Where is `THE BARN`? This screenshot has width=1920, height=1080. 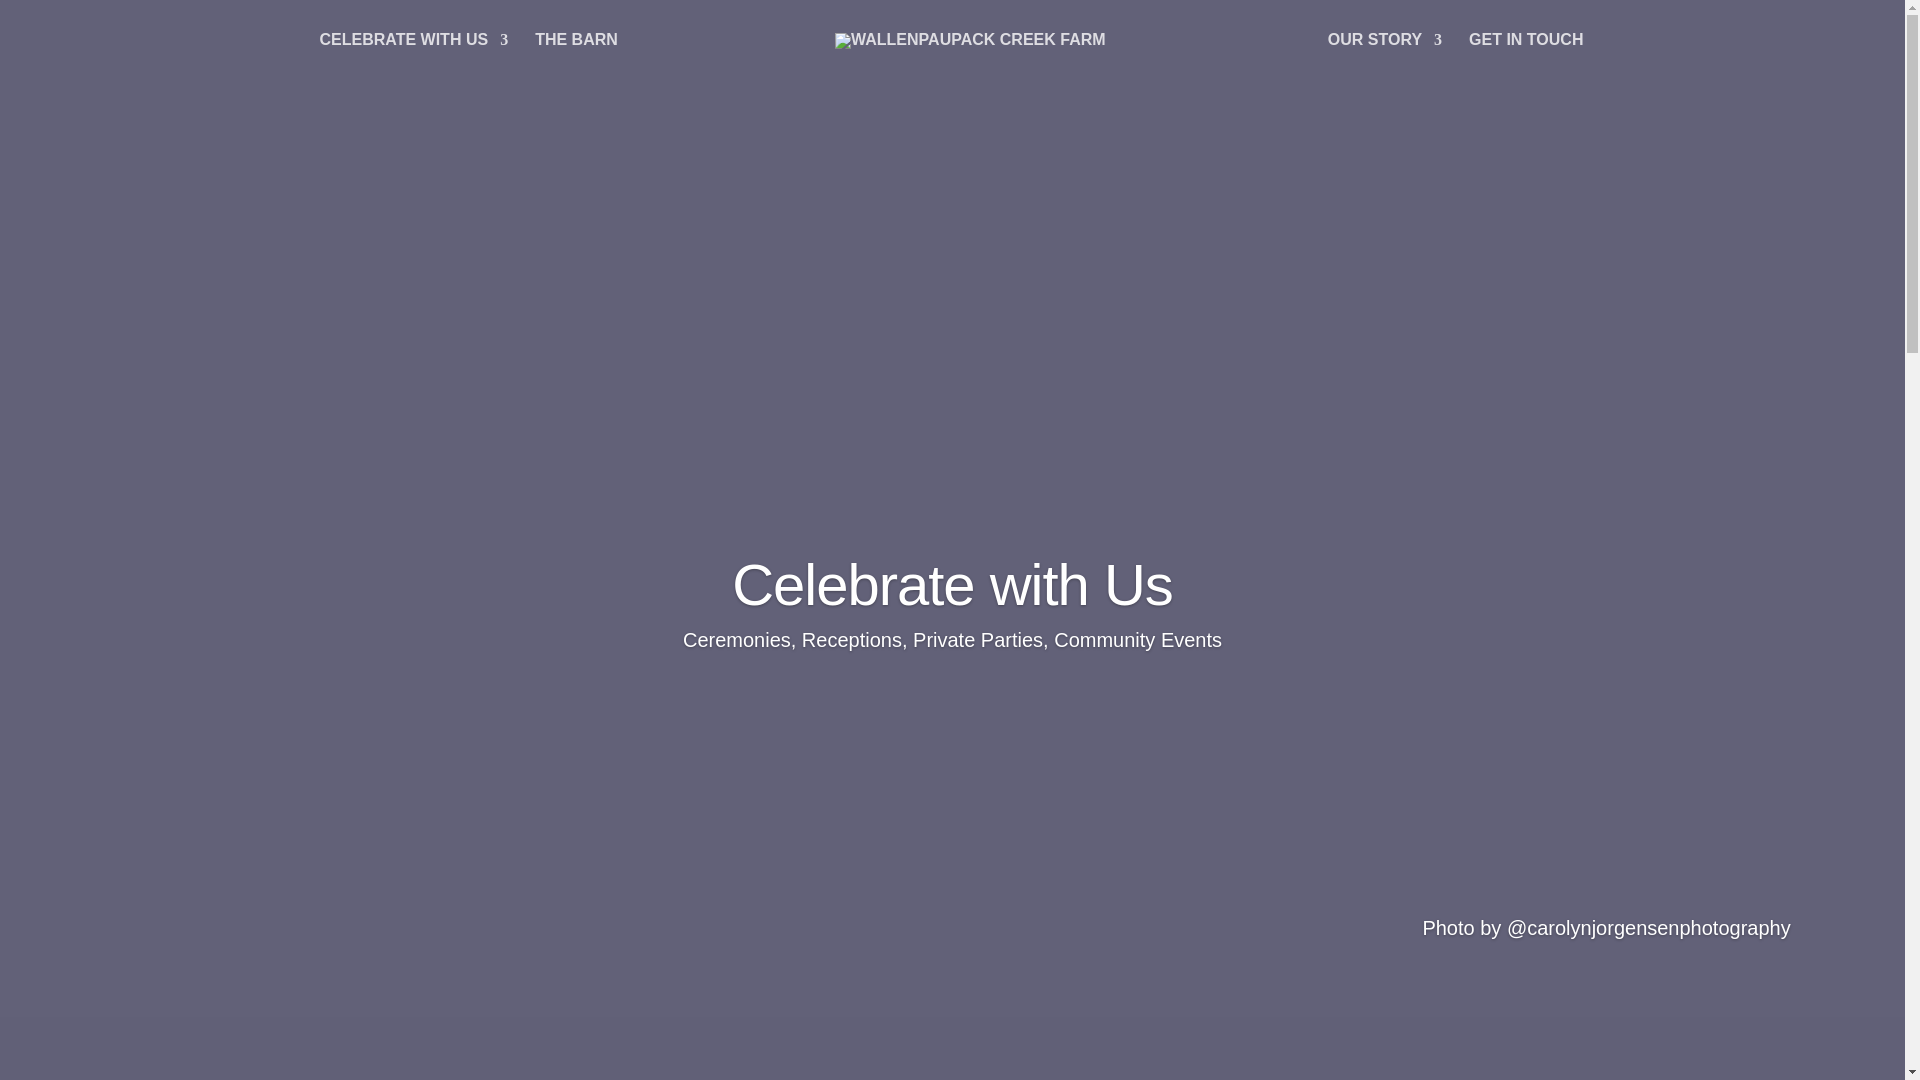
THE BARN is located at coordinates (576, 54).